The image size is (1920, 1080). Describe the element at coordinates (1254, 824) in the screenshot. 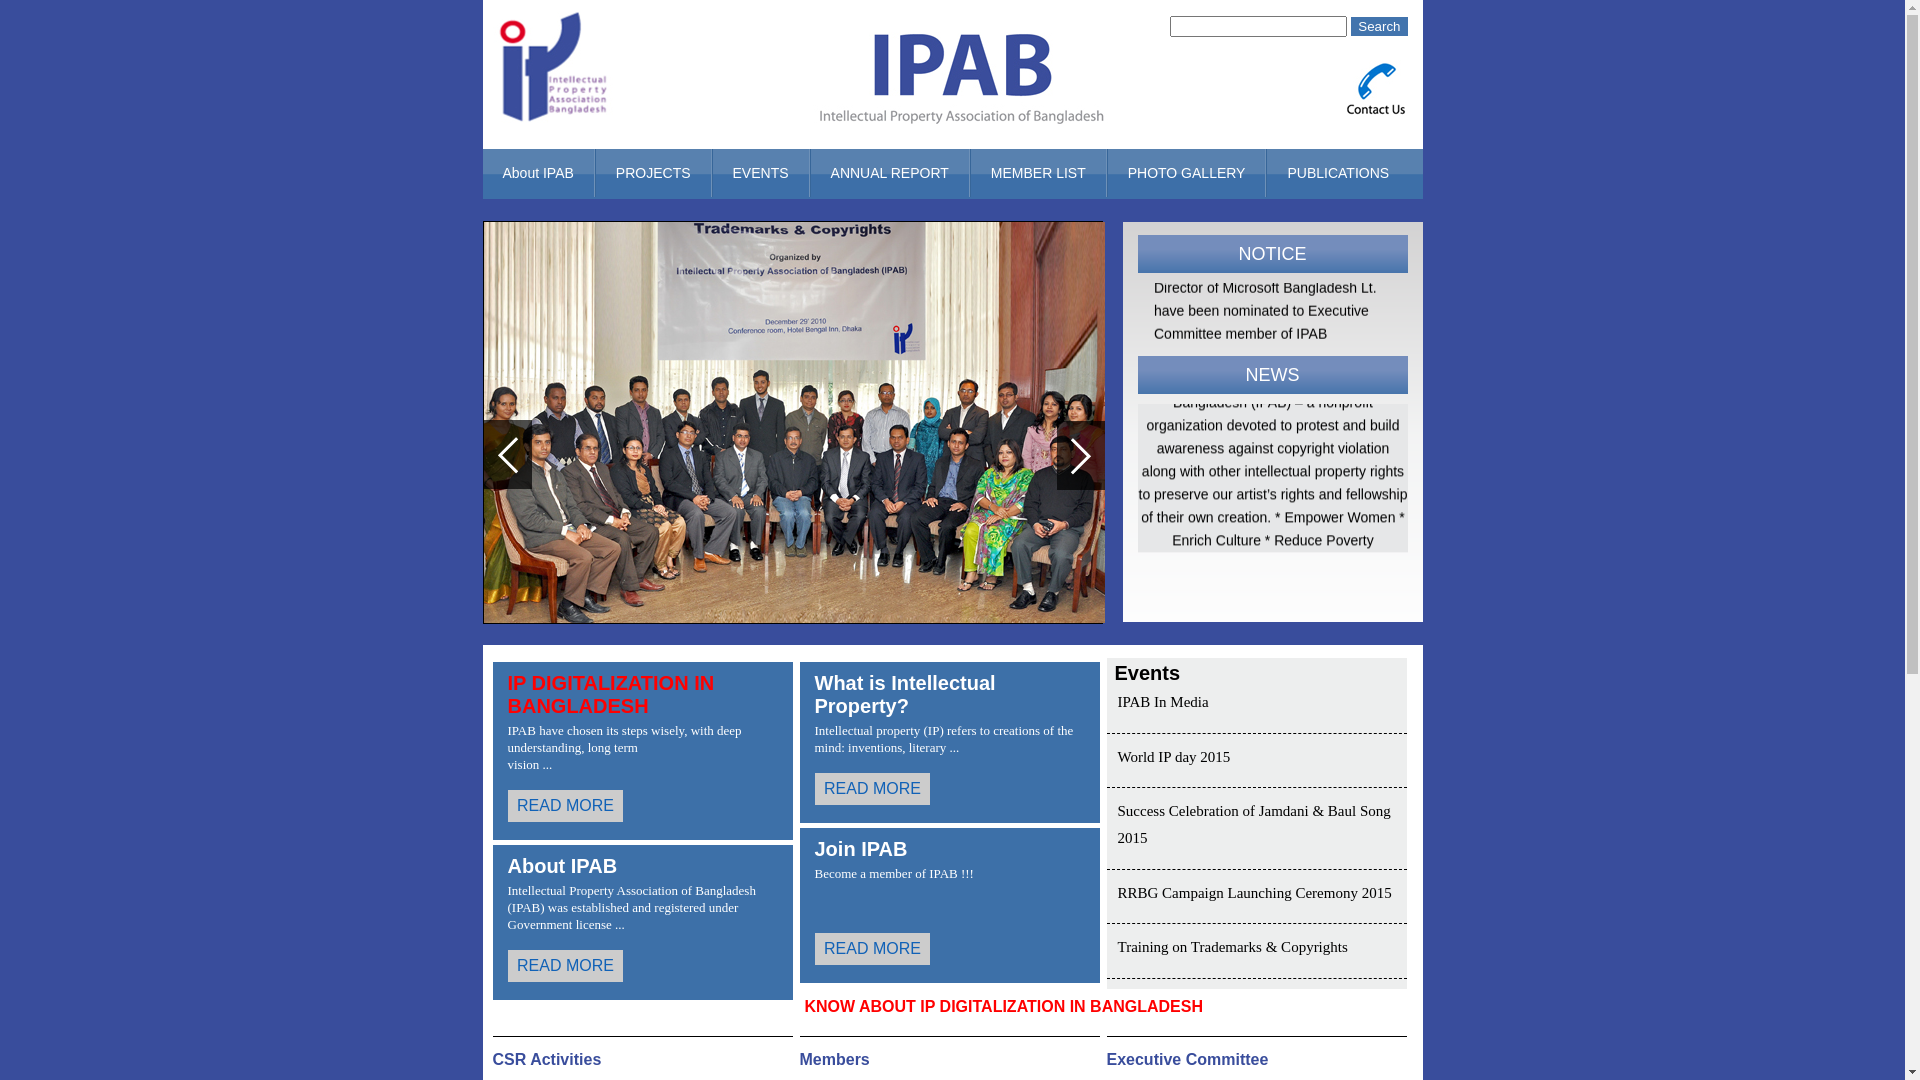

I see `Success Celebration of Jamdani & Baul Song 2015` at that location.